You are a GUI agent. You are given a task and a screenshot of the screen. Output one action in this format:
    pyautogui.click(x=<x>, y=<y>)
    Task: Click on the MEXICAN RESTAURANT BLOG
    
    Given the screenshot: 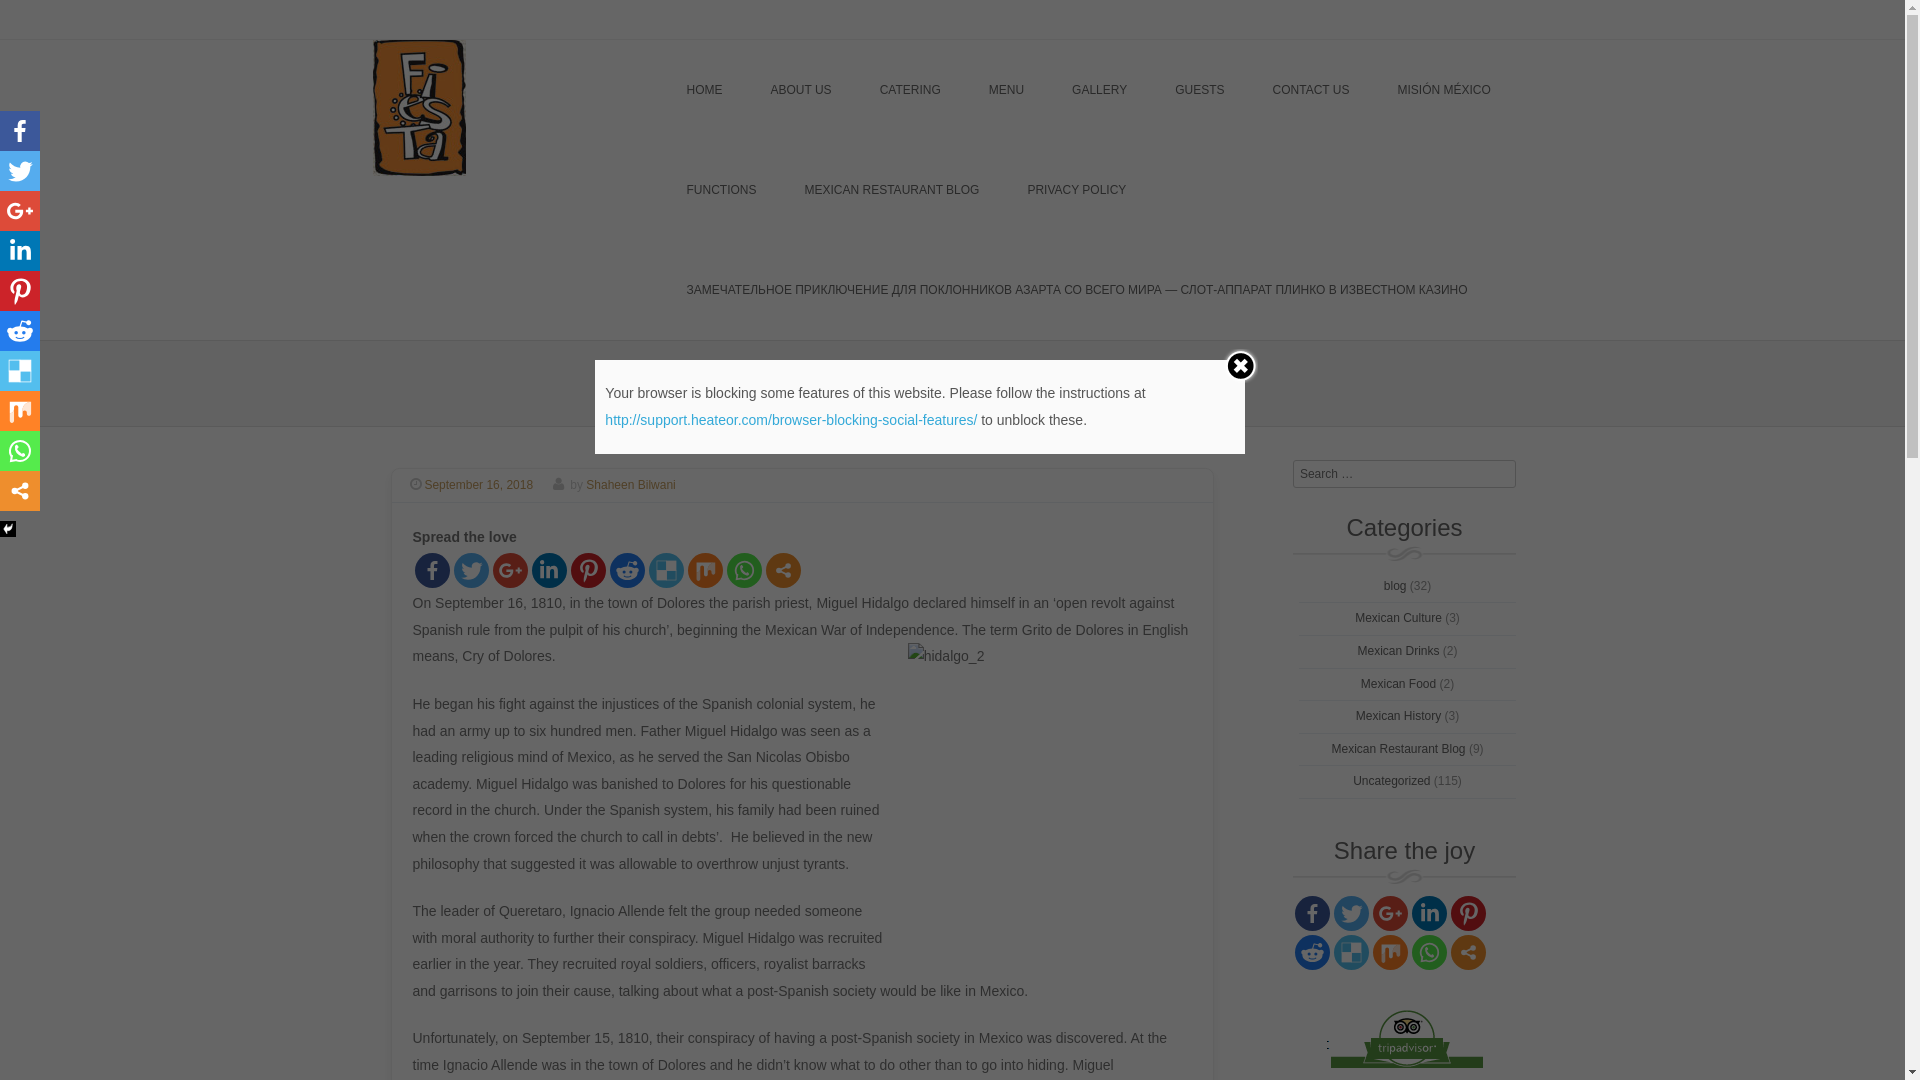 What is the action you would take?
    pyautogui.click(x=891, y=190)
    